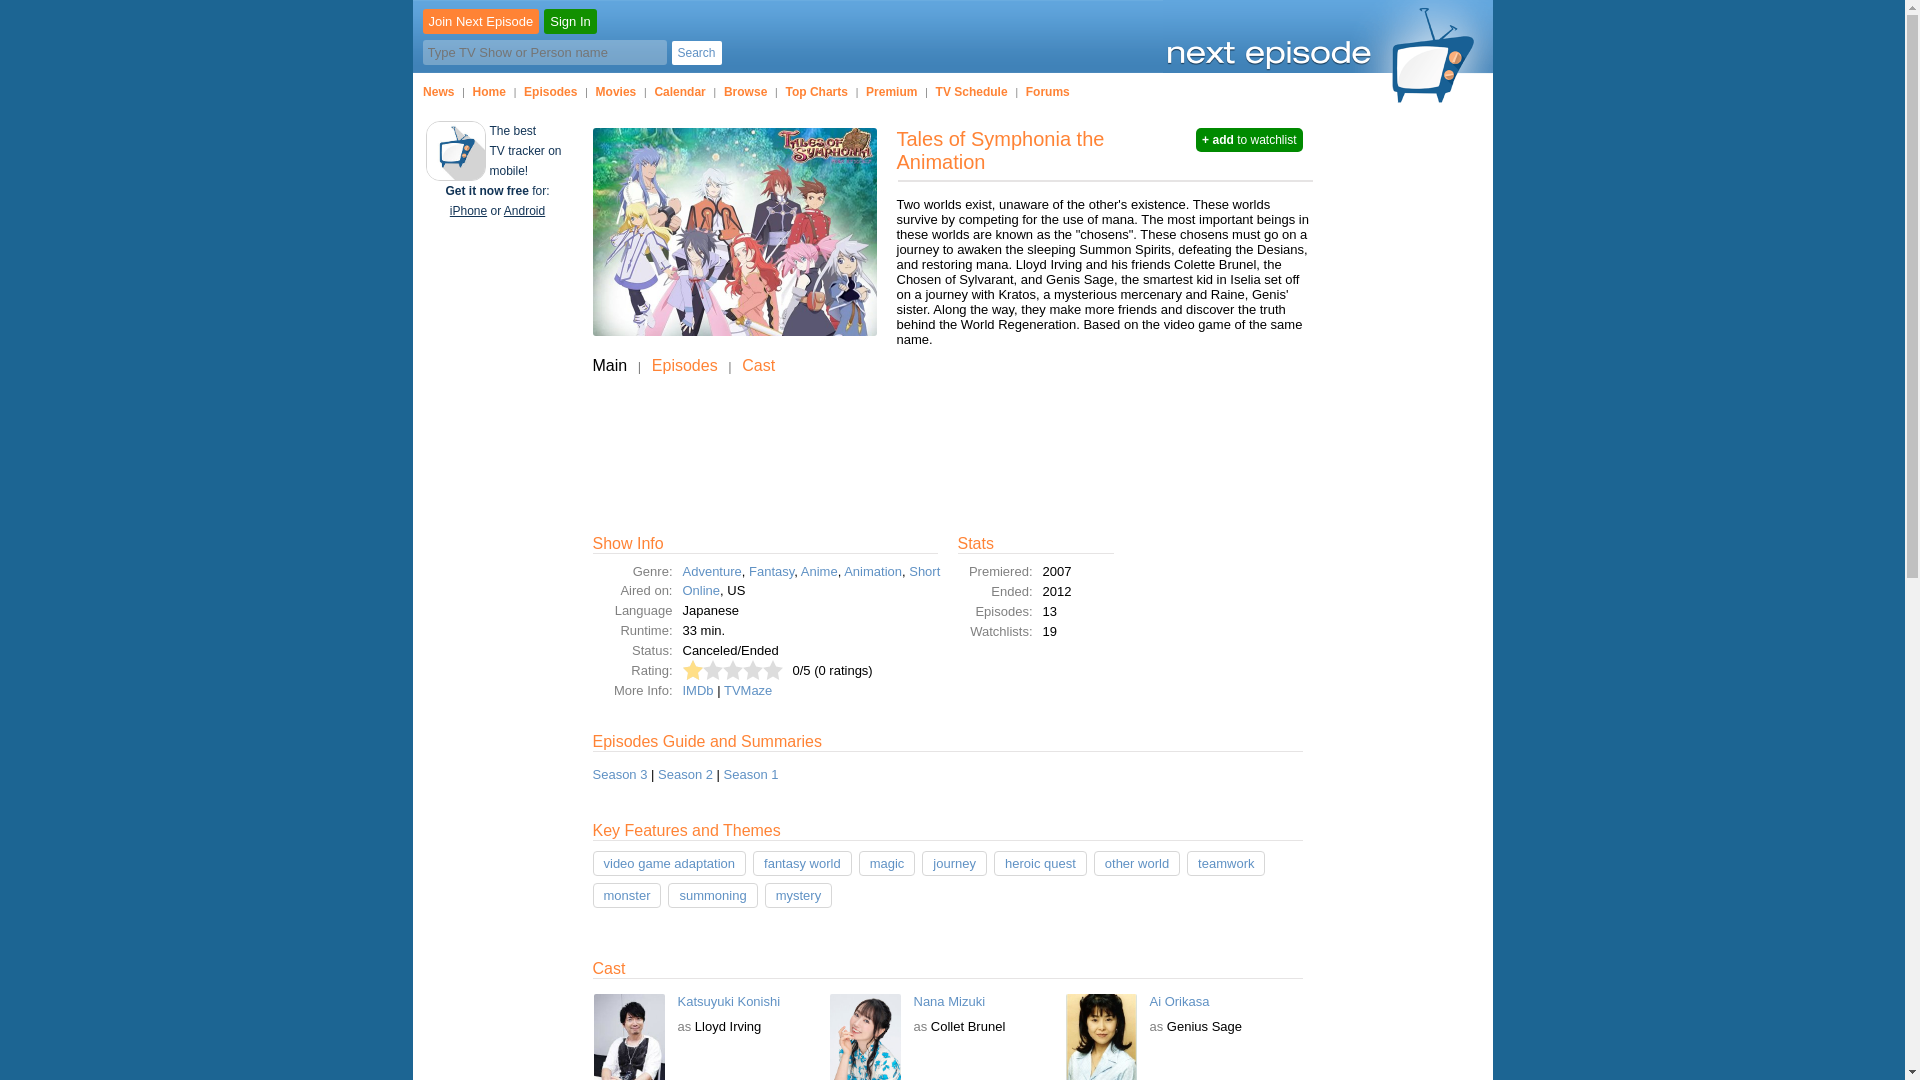  Describe the element at coordinates (771, 570) in the screenshot. I see `Fantasy` at that location.